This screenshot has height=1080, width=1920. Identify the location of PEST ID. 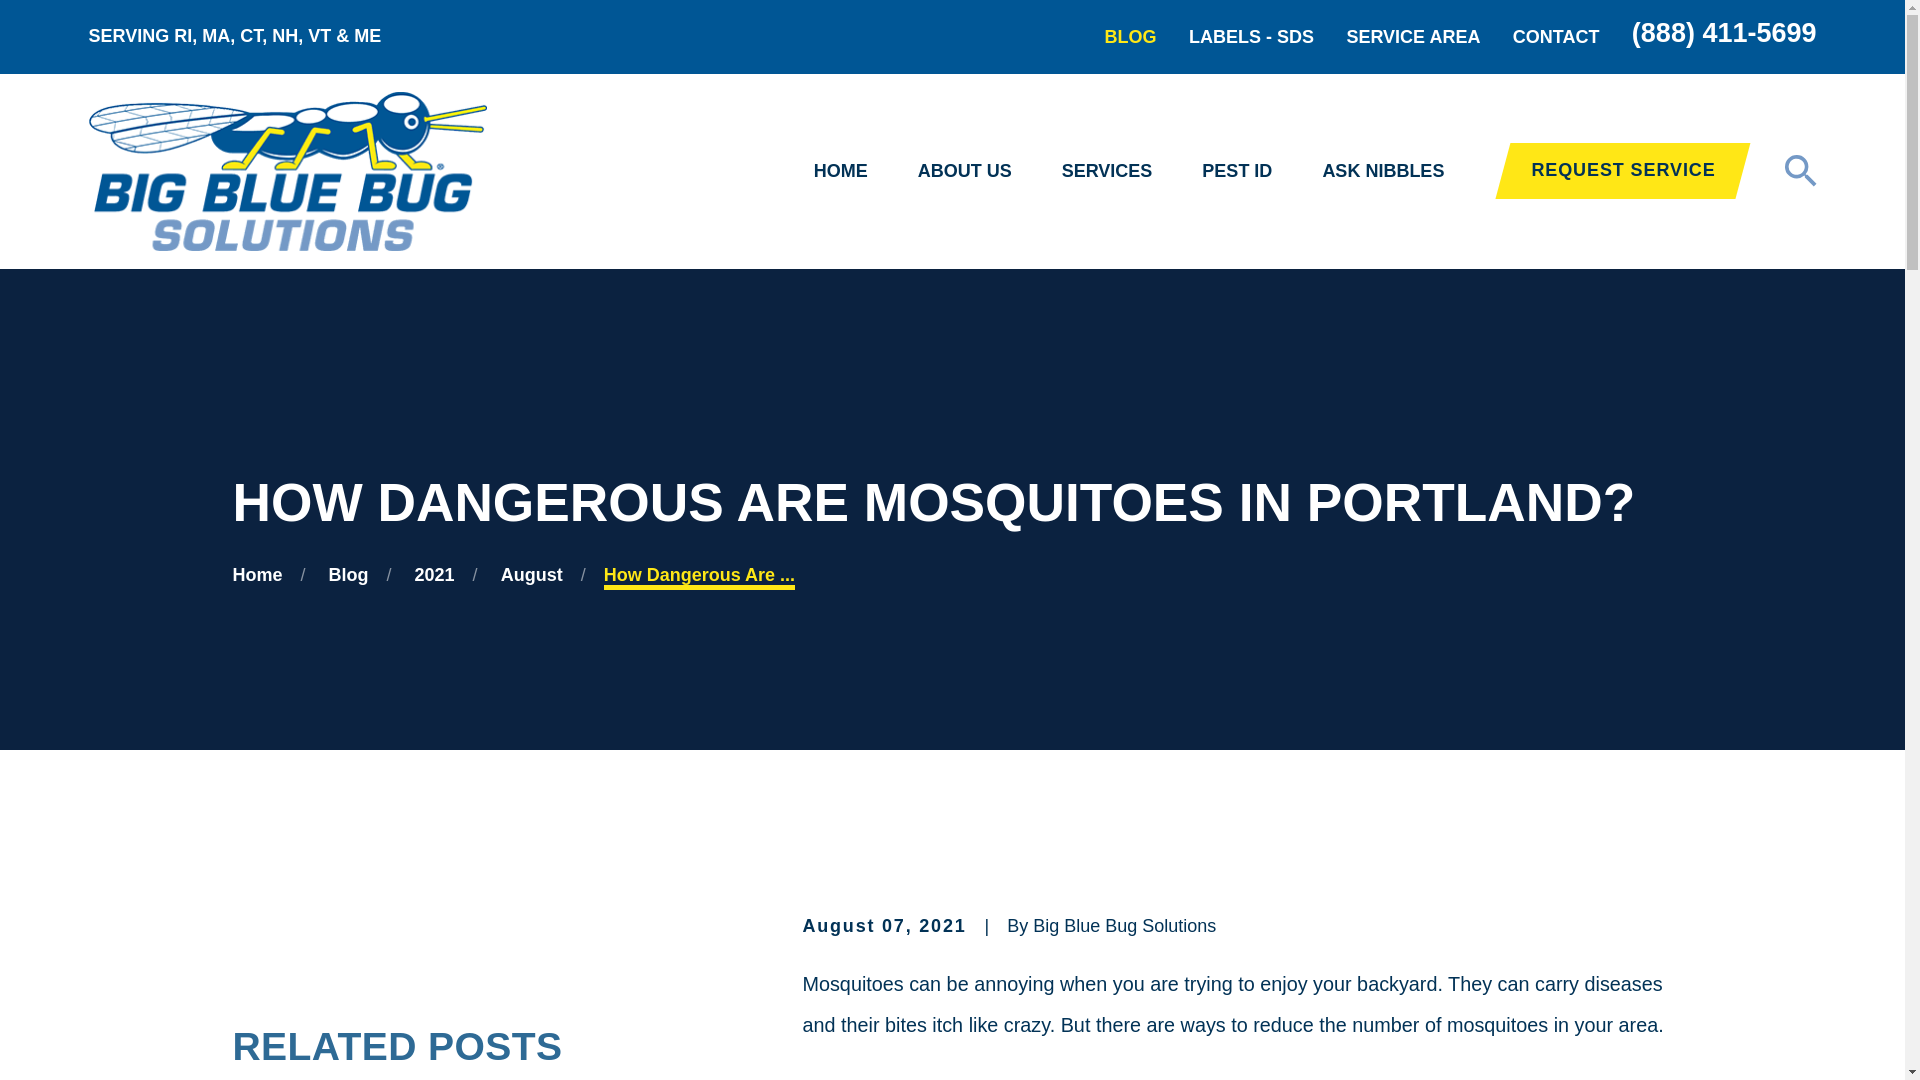
(1236, 171).